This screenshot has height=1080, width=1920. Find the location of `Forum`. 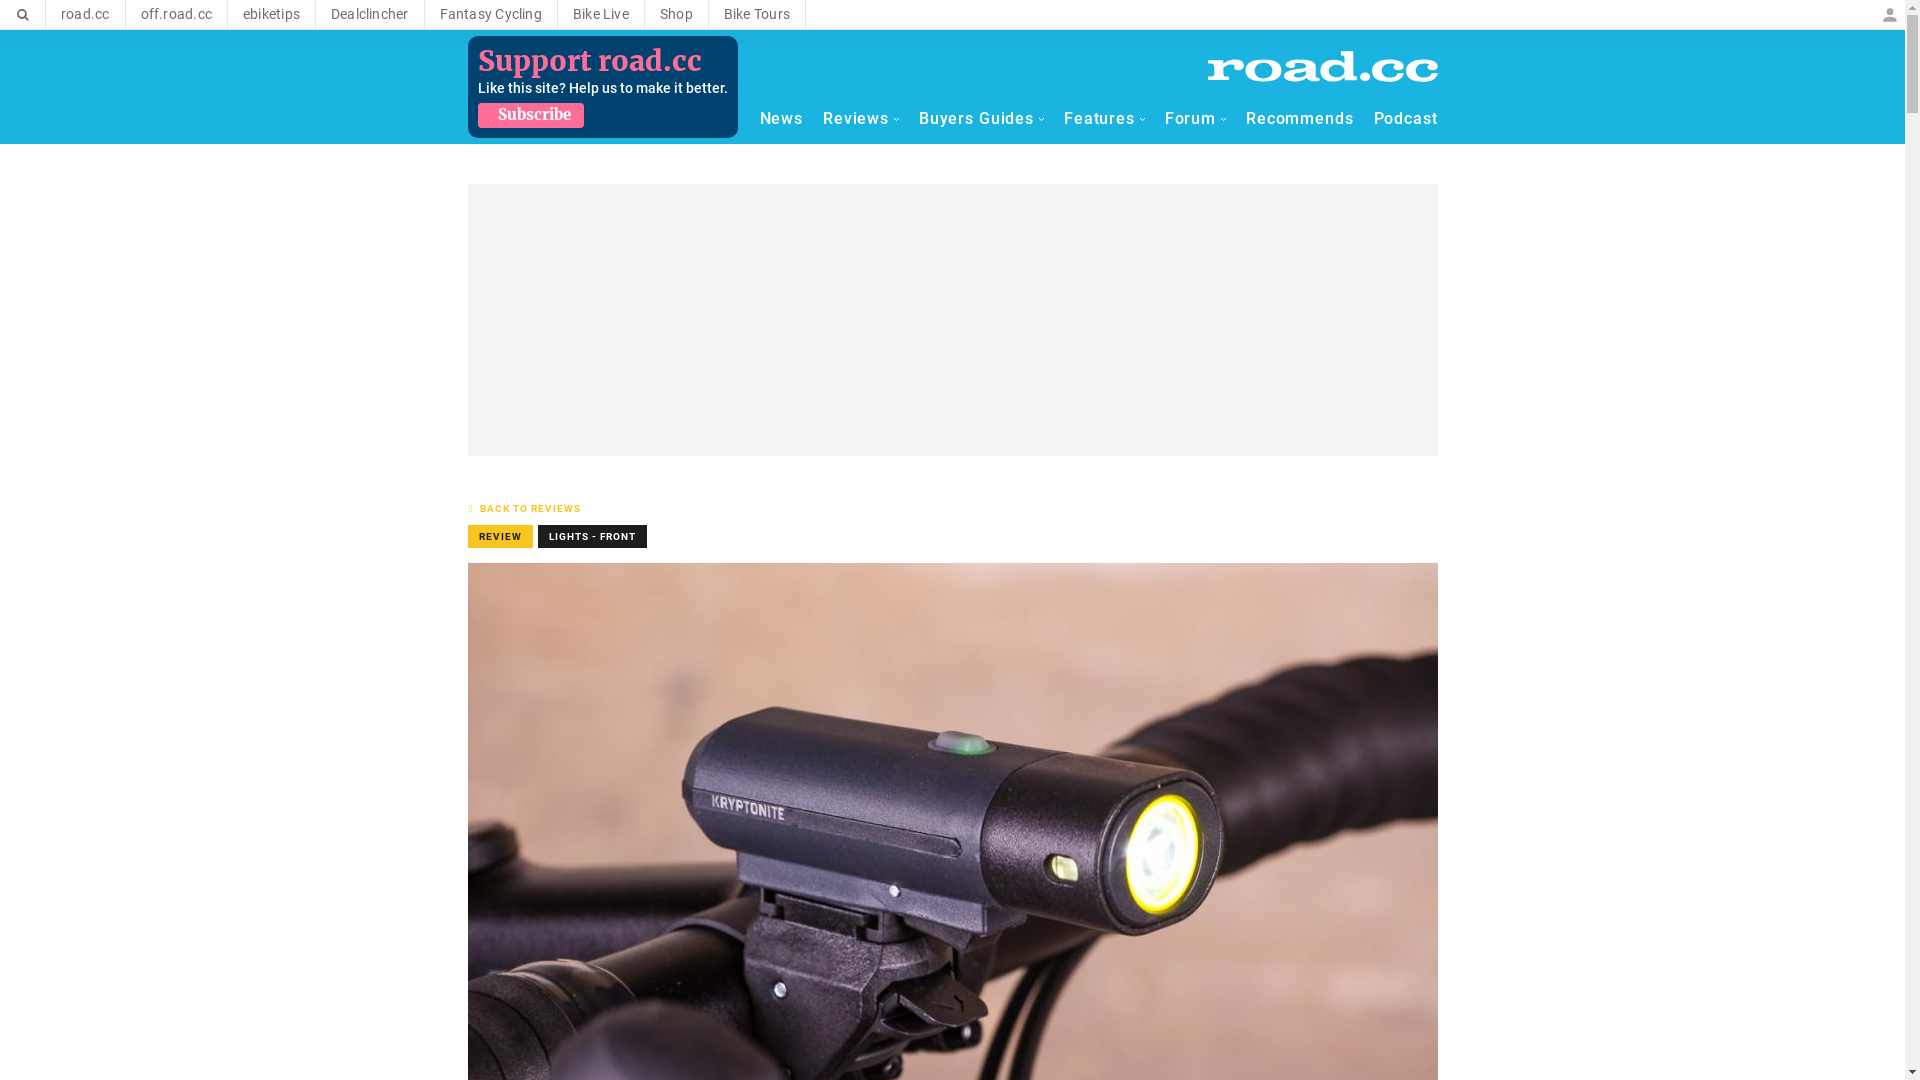

Forum is located at coordinates (1196, 119).